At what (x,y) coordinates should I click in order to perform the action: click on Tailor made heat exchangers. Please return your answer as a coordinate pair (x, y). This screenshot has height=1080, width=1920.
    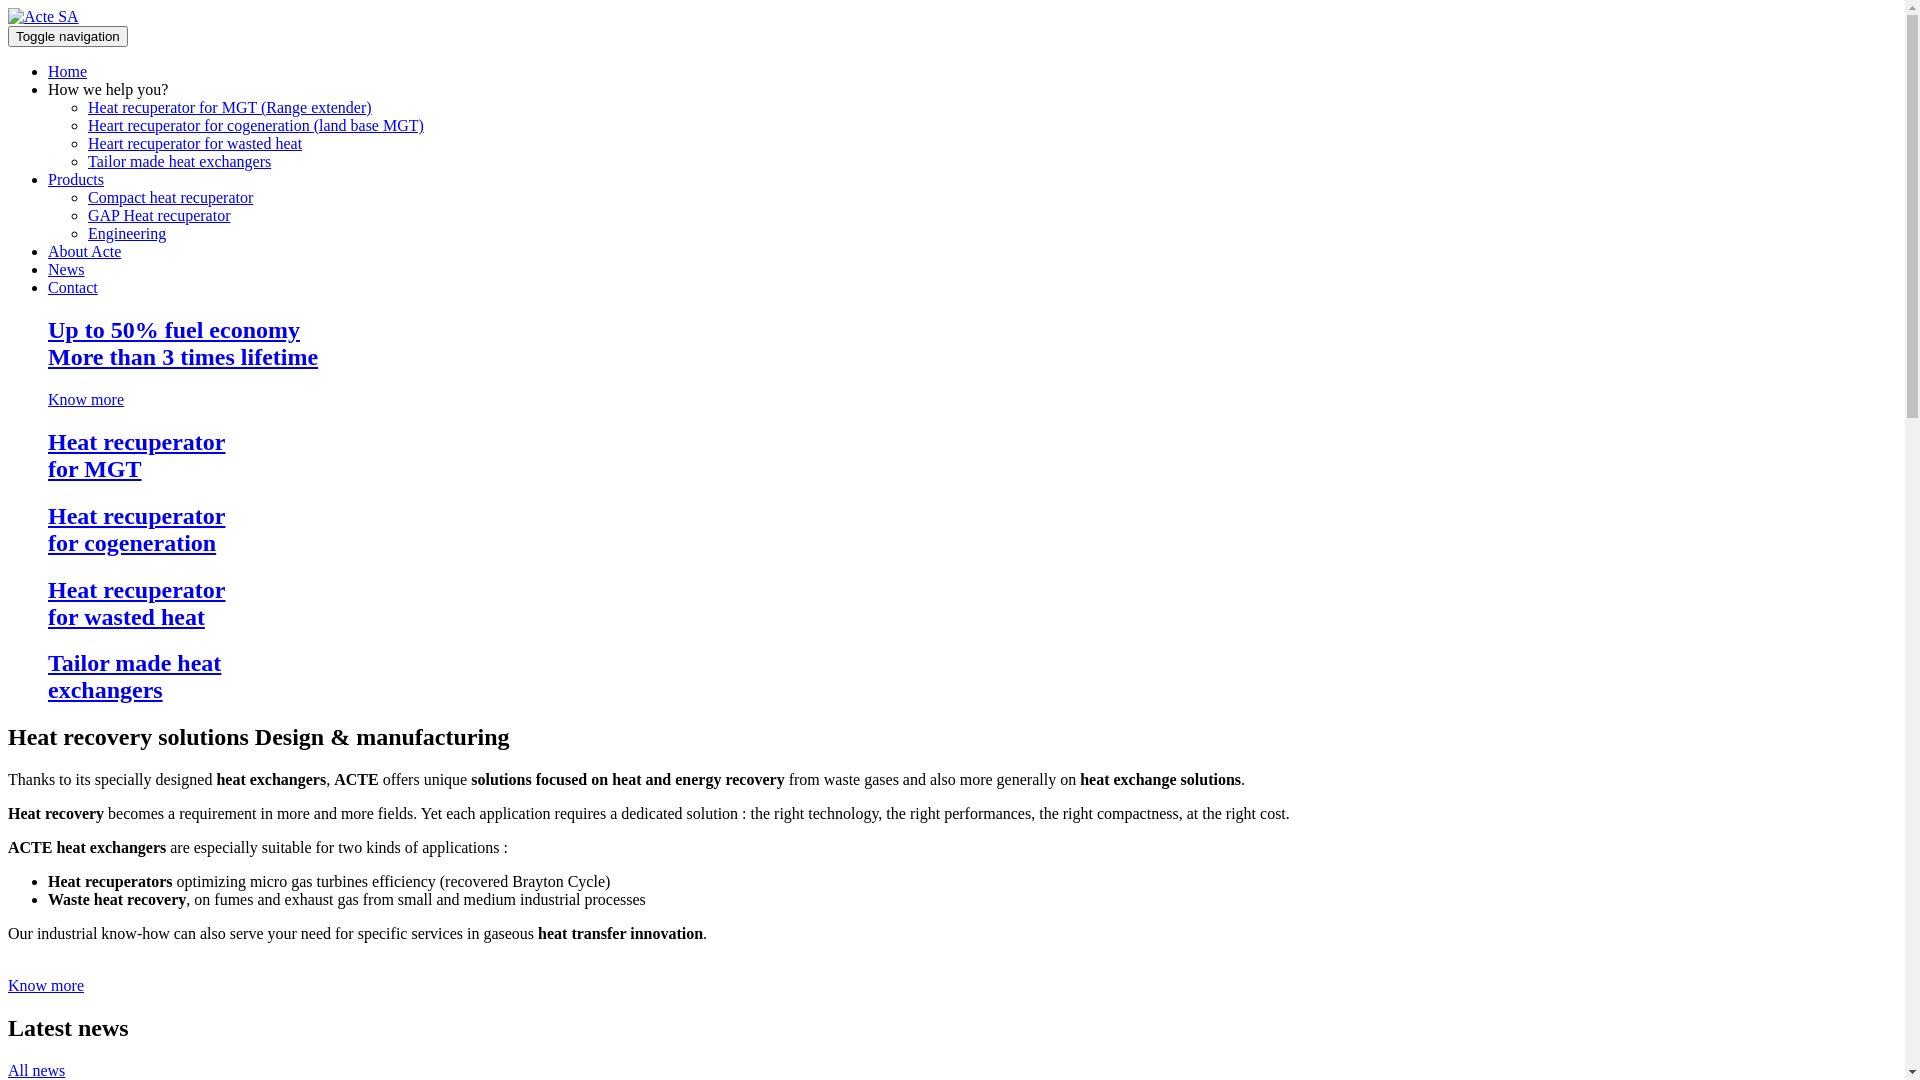
    Looking at the image, I should click on (180, 162).